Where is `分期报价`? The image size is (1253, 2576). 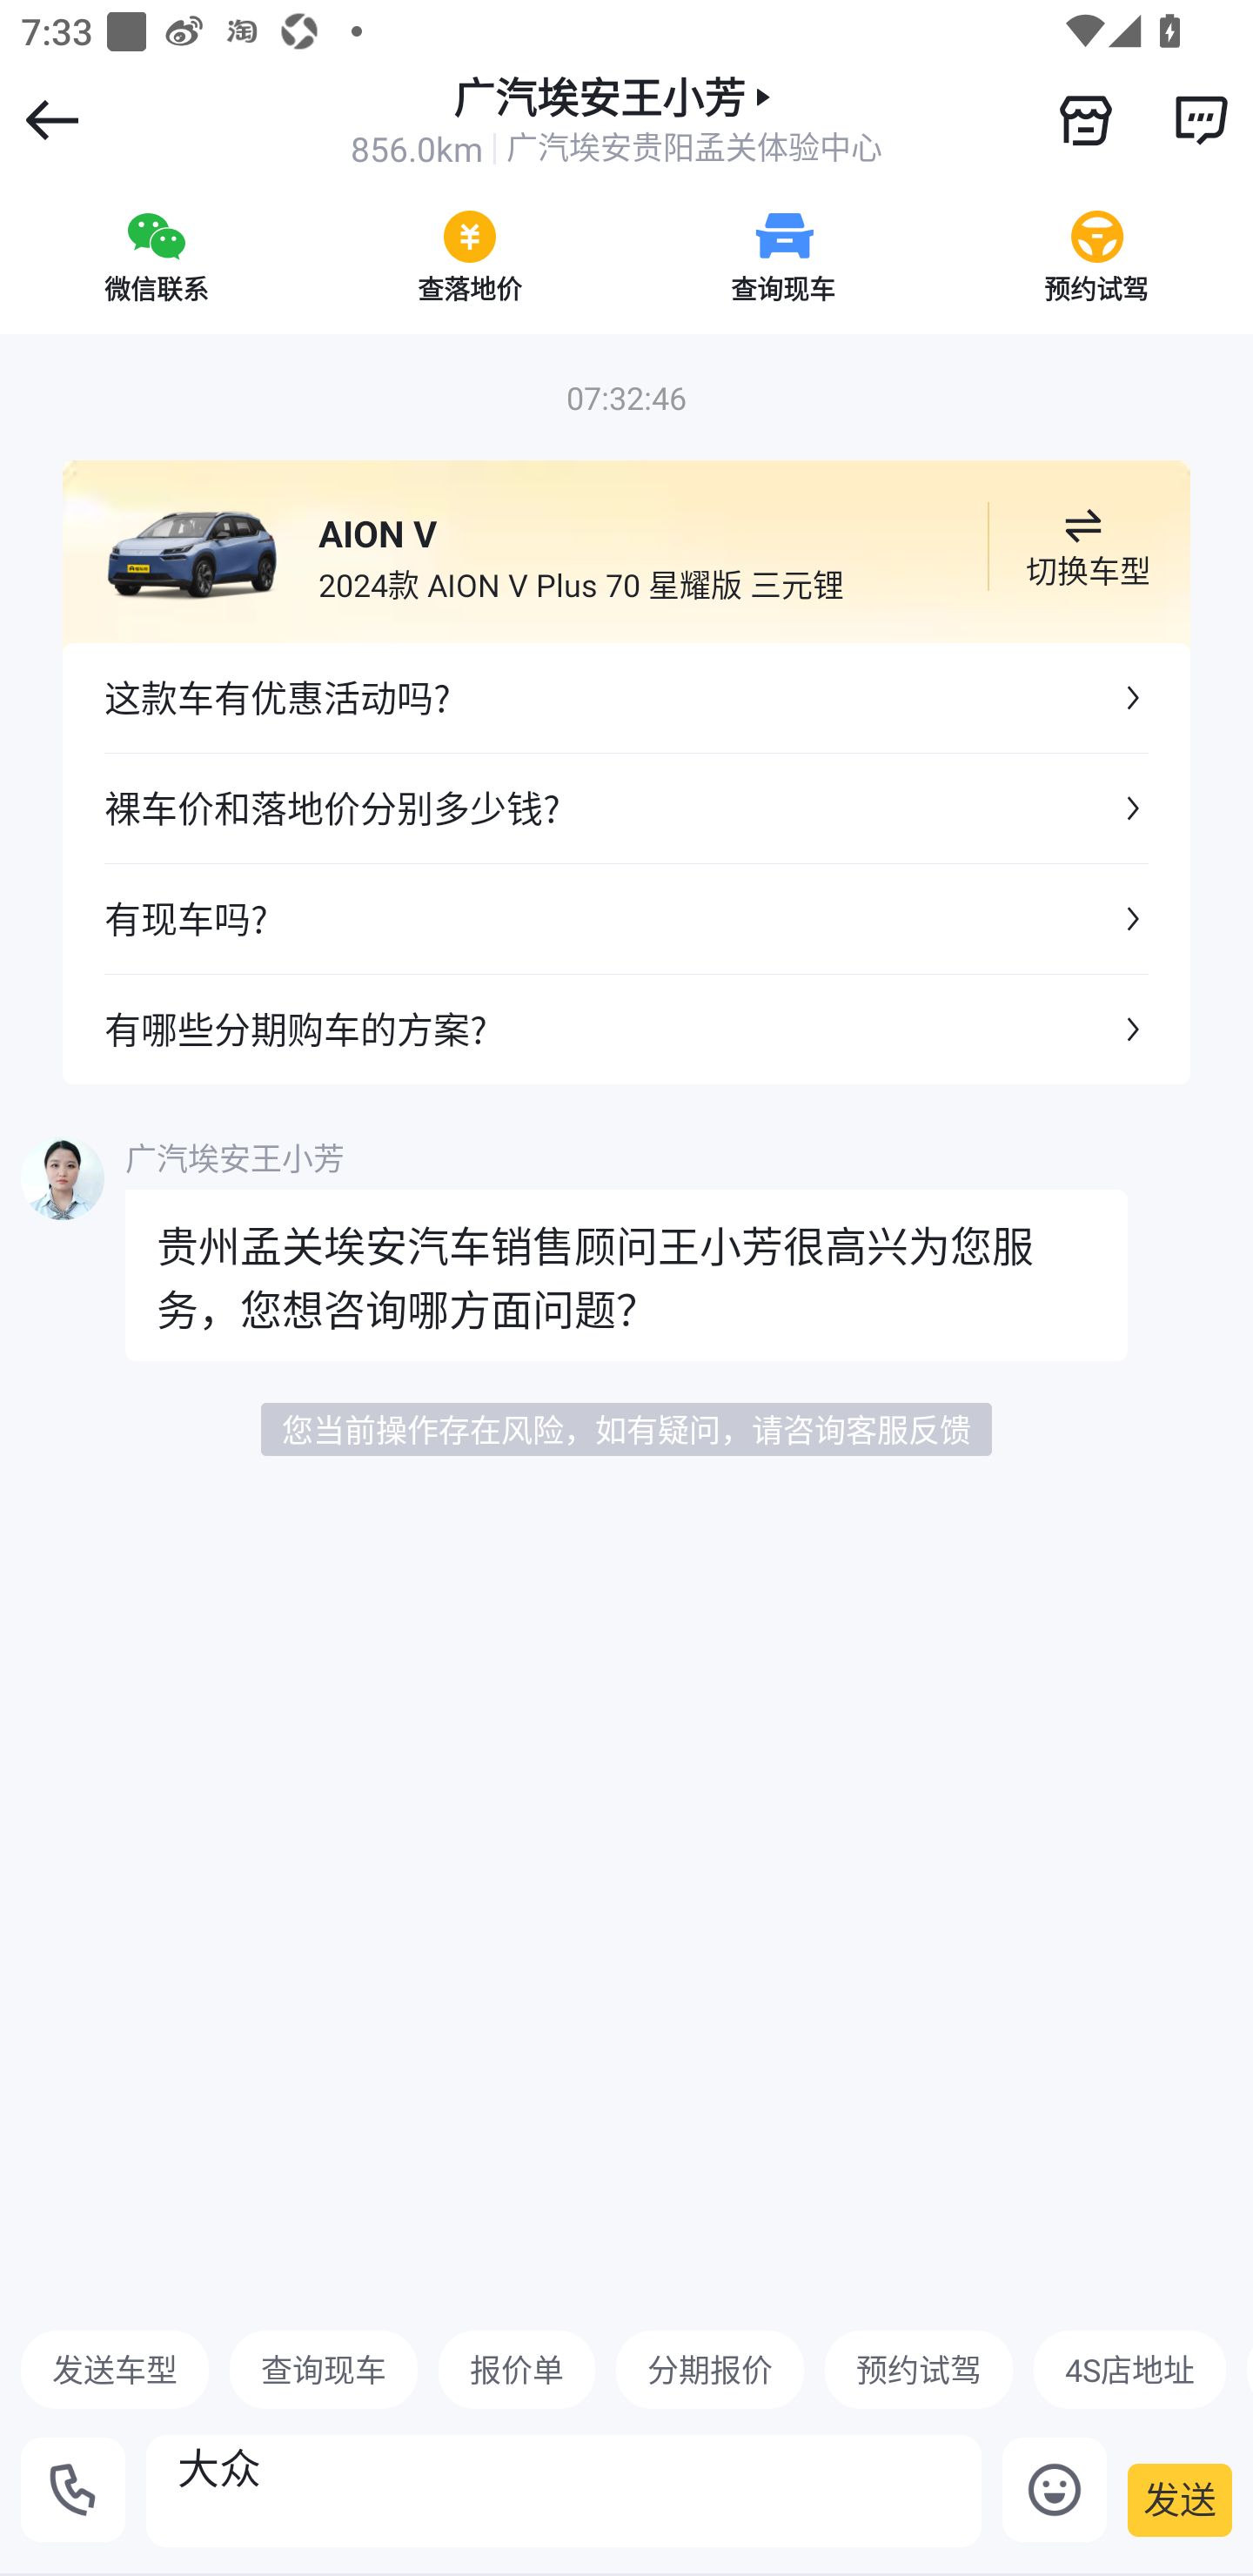 分期报价 is located at coordinates (710, 2369).